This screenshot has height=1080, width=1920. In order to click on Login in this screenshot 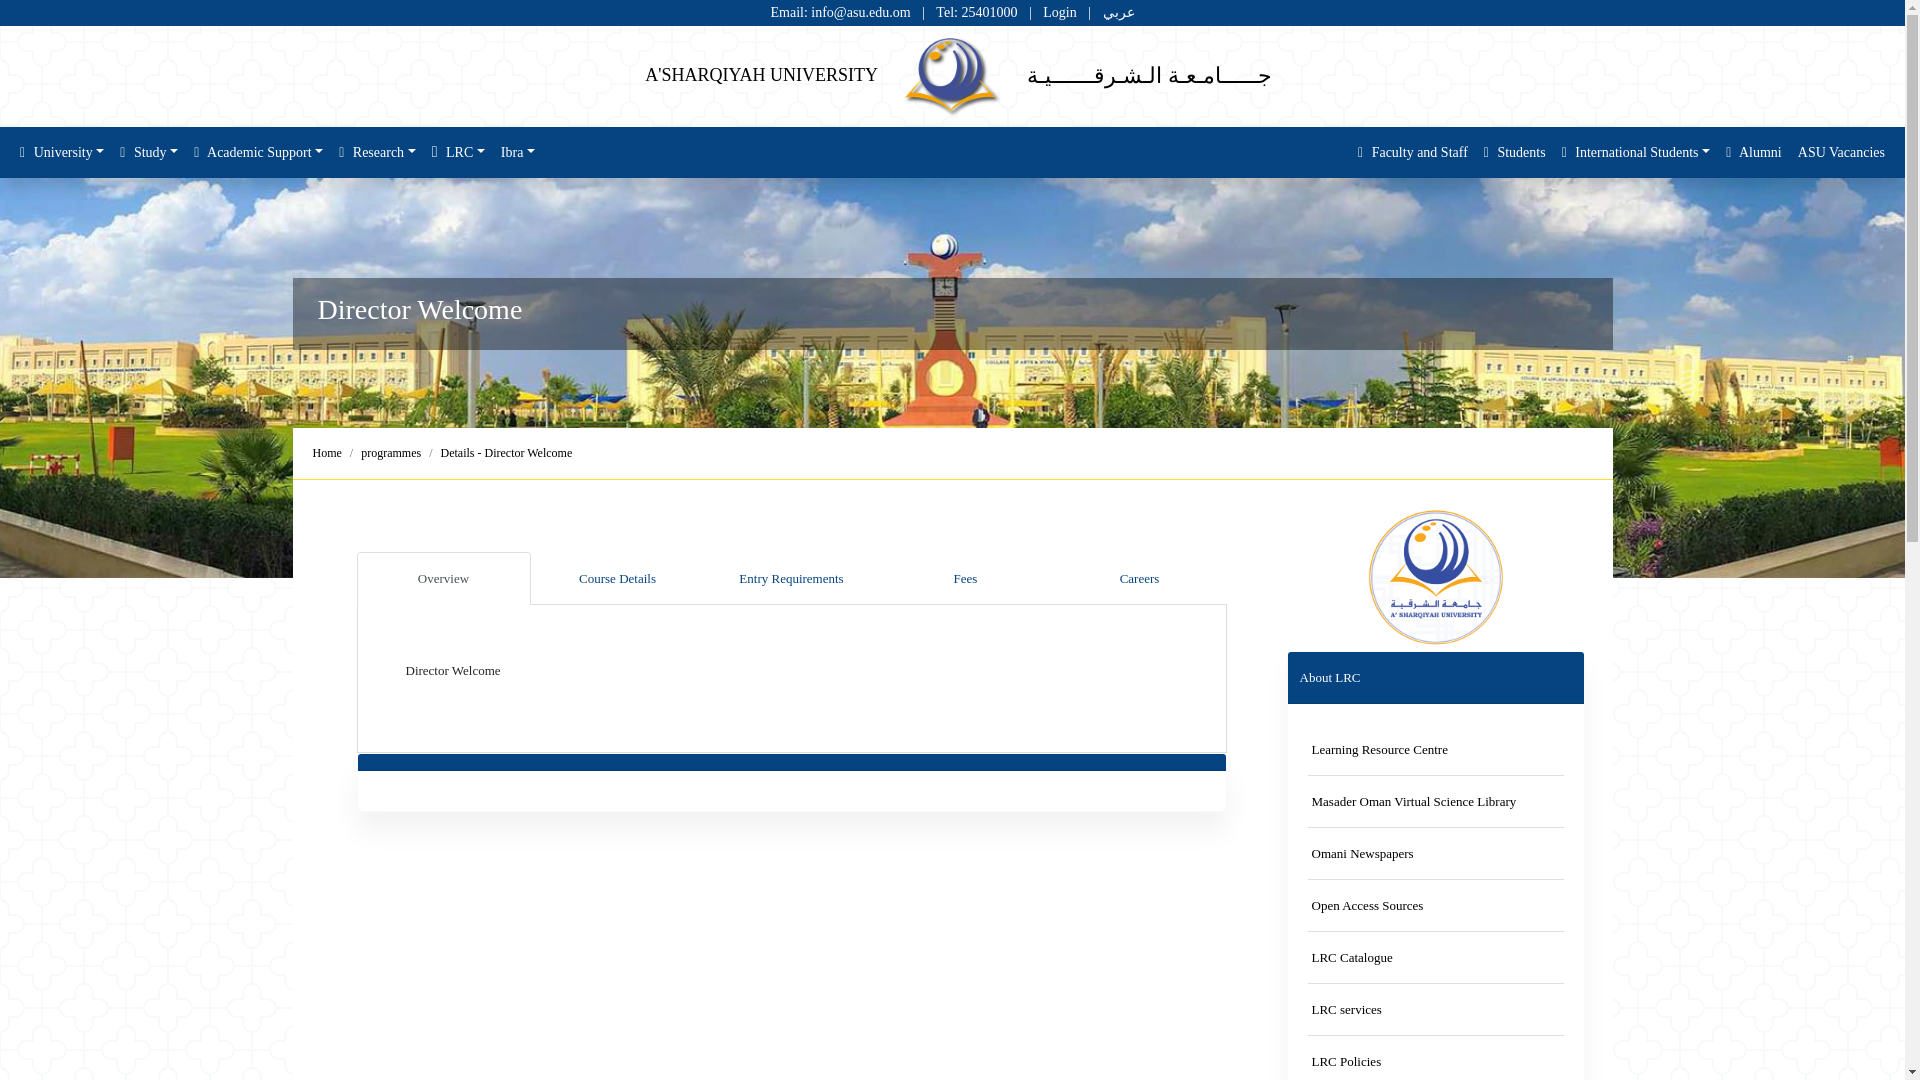, I will do `click(1058, 12)`.